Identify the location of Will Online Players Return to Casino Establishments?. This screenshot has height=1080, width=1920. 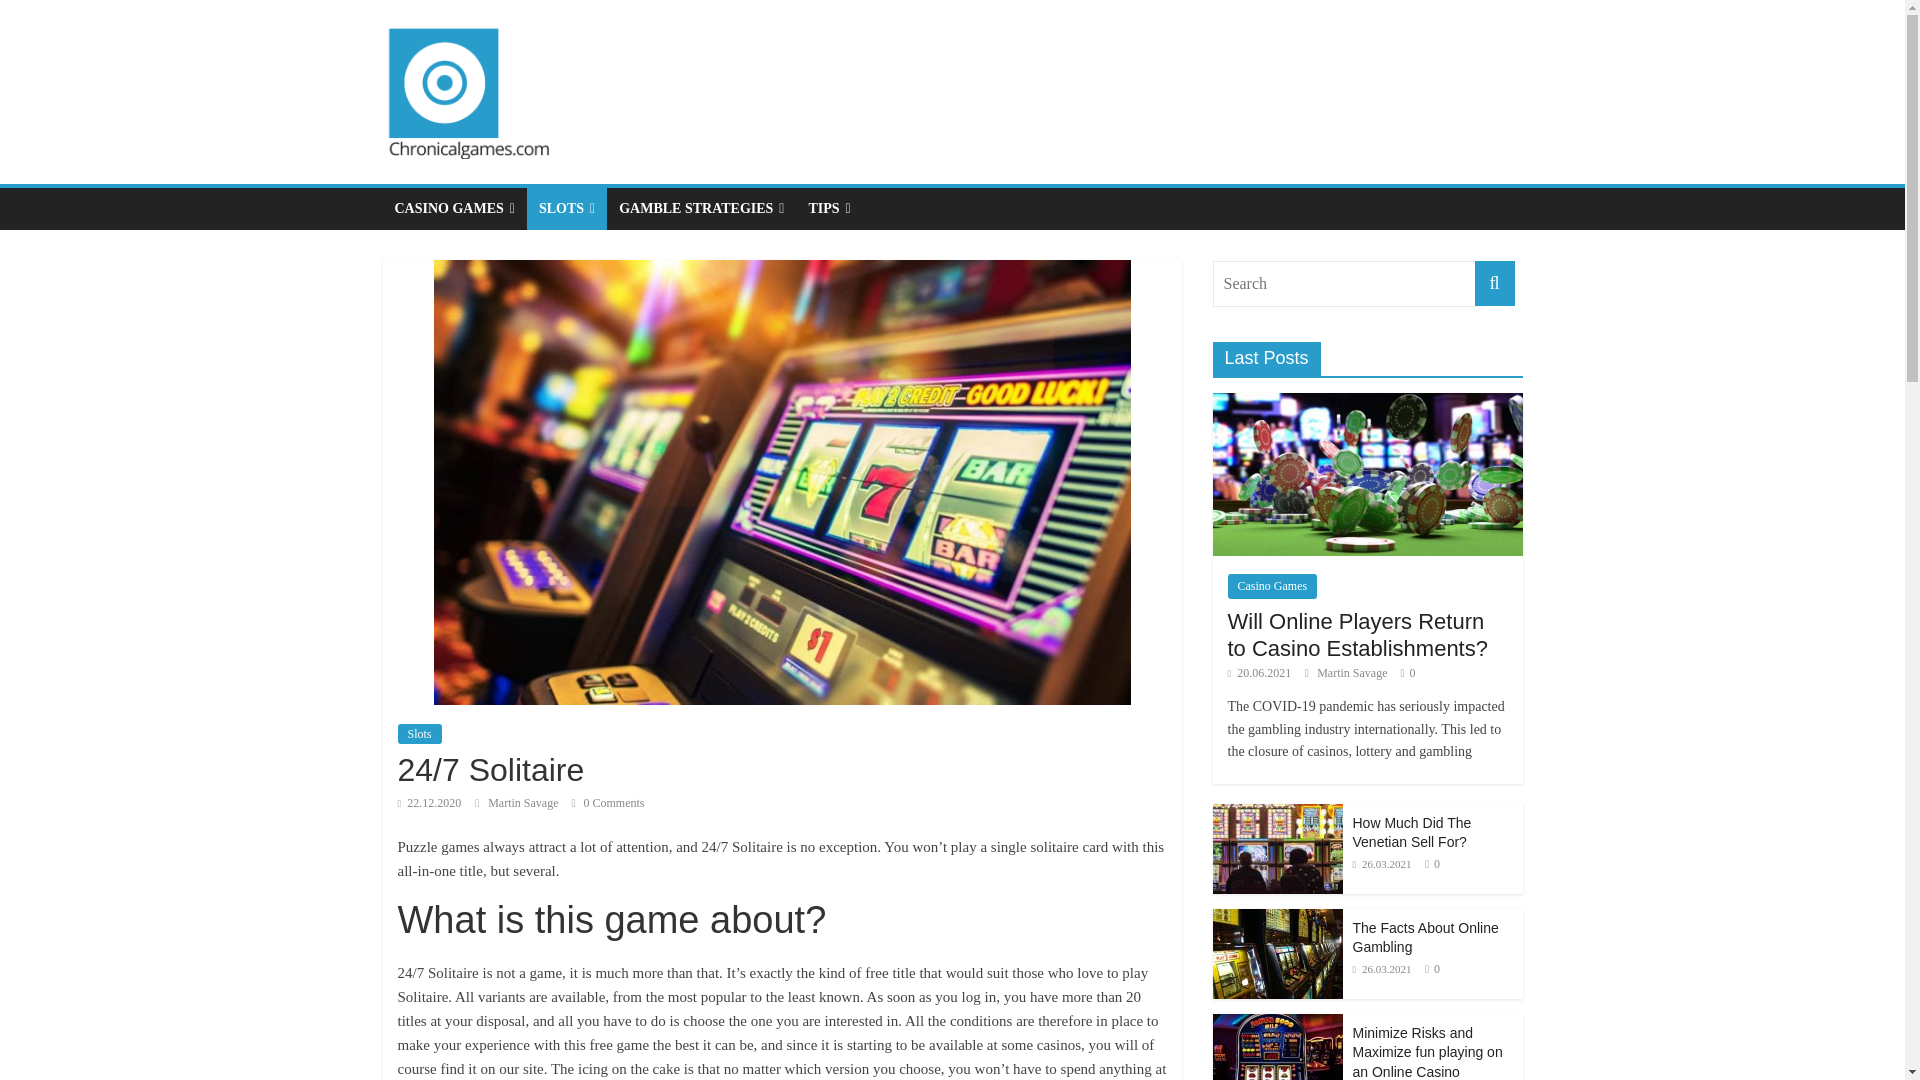
(1366, 474).